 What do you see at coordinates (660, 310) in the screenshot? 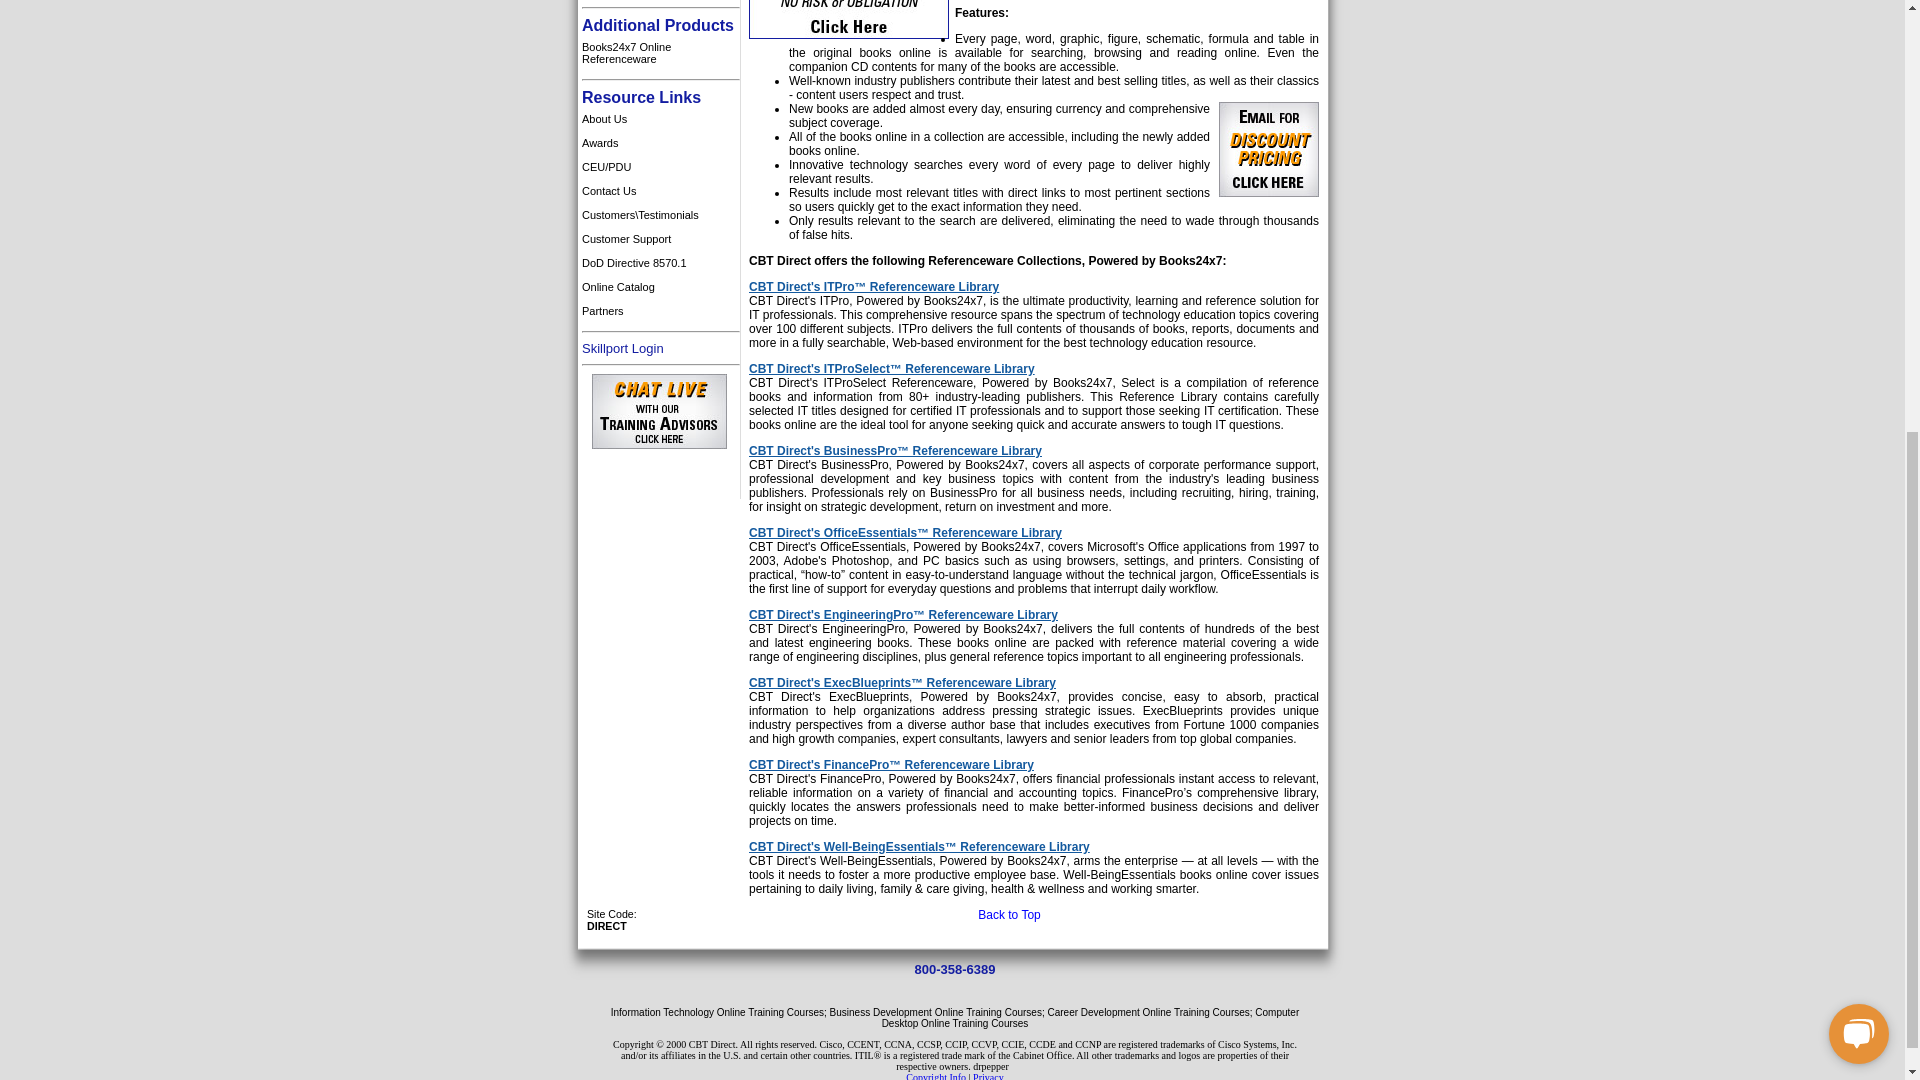
I see `Partners` at bounding box center [660, 310].